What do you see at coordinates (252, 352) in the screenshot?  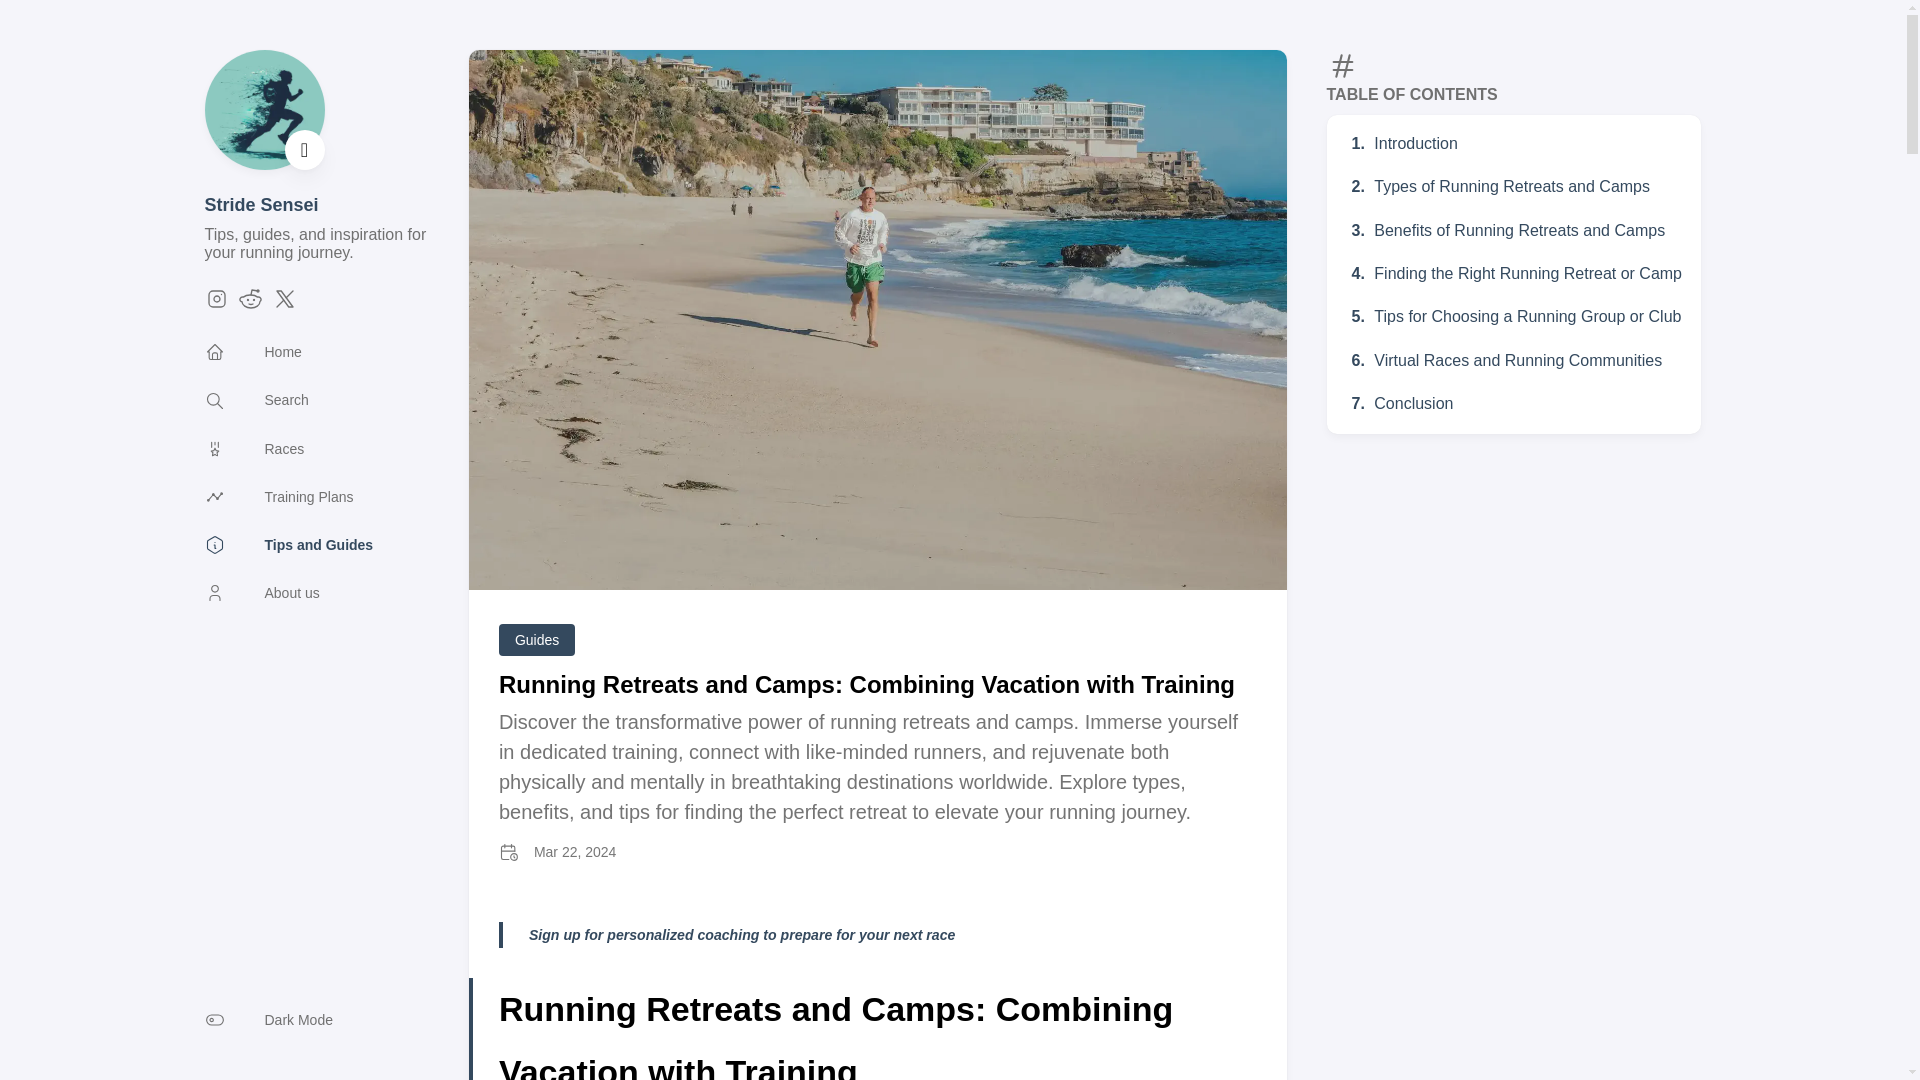 I see `Home` at bounding box center [252, 352].